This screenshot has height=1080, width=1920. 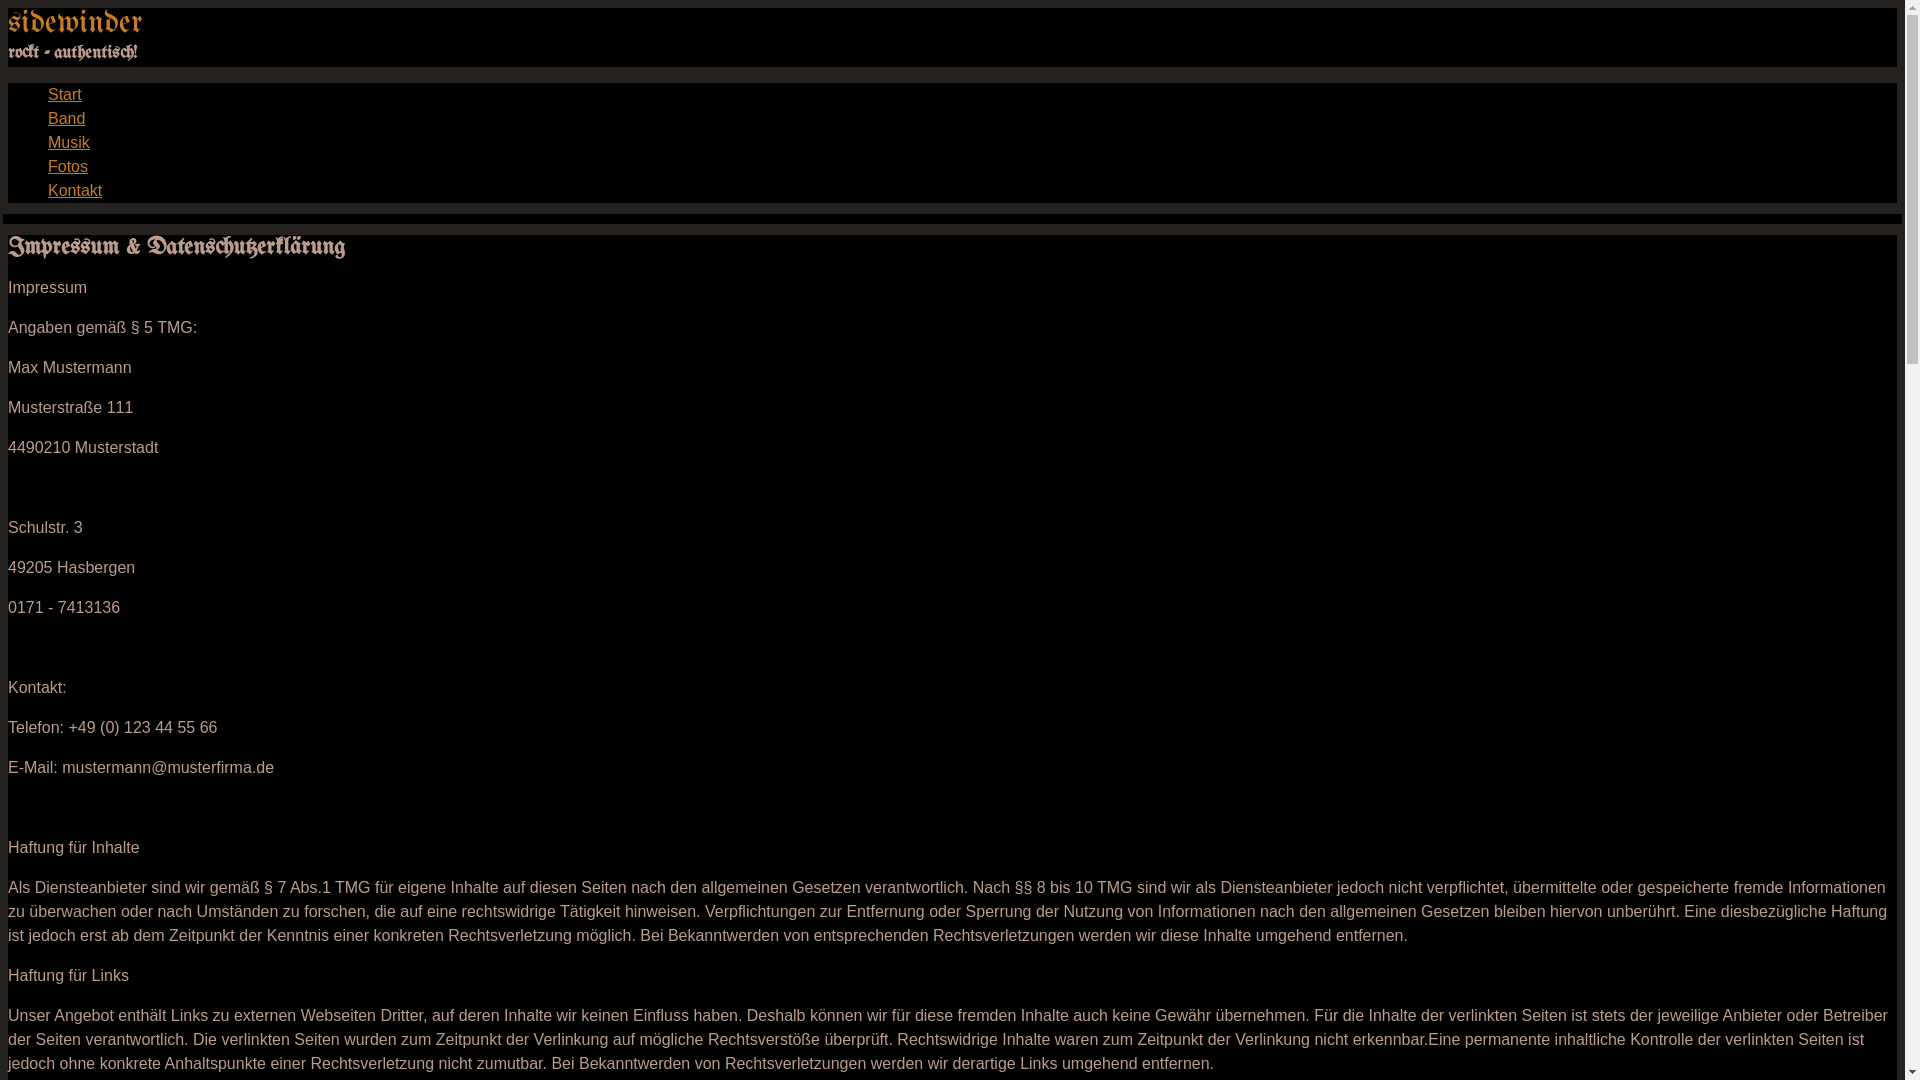 What do you see at coordinates (75, 190) in the screenshot?
I see `Kontakt` at bounding box center [75, 190].